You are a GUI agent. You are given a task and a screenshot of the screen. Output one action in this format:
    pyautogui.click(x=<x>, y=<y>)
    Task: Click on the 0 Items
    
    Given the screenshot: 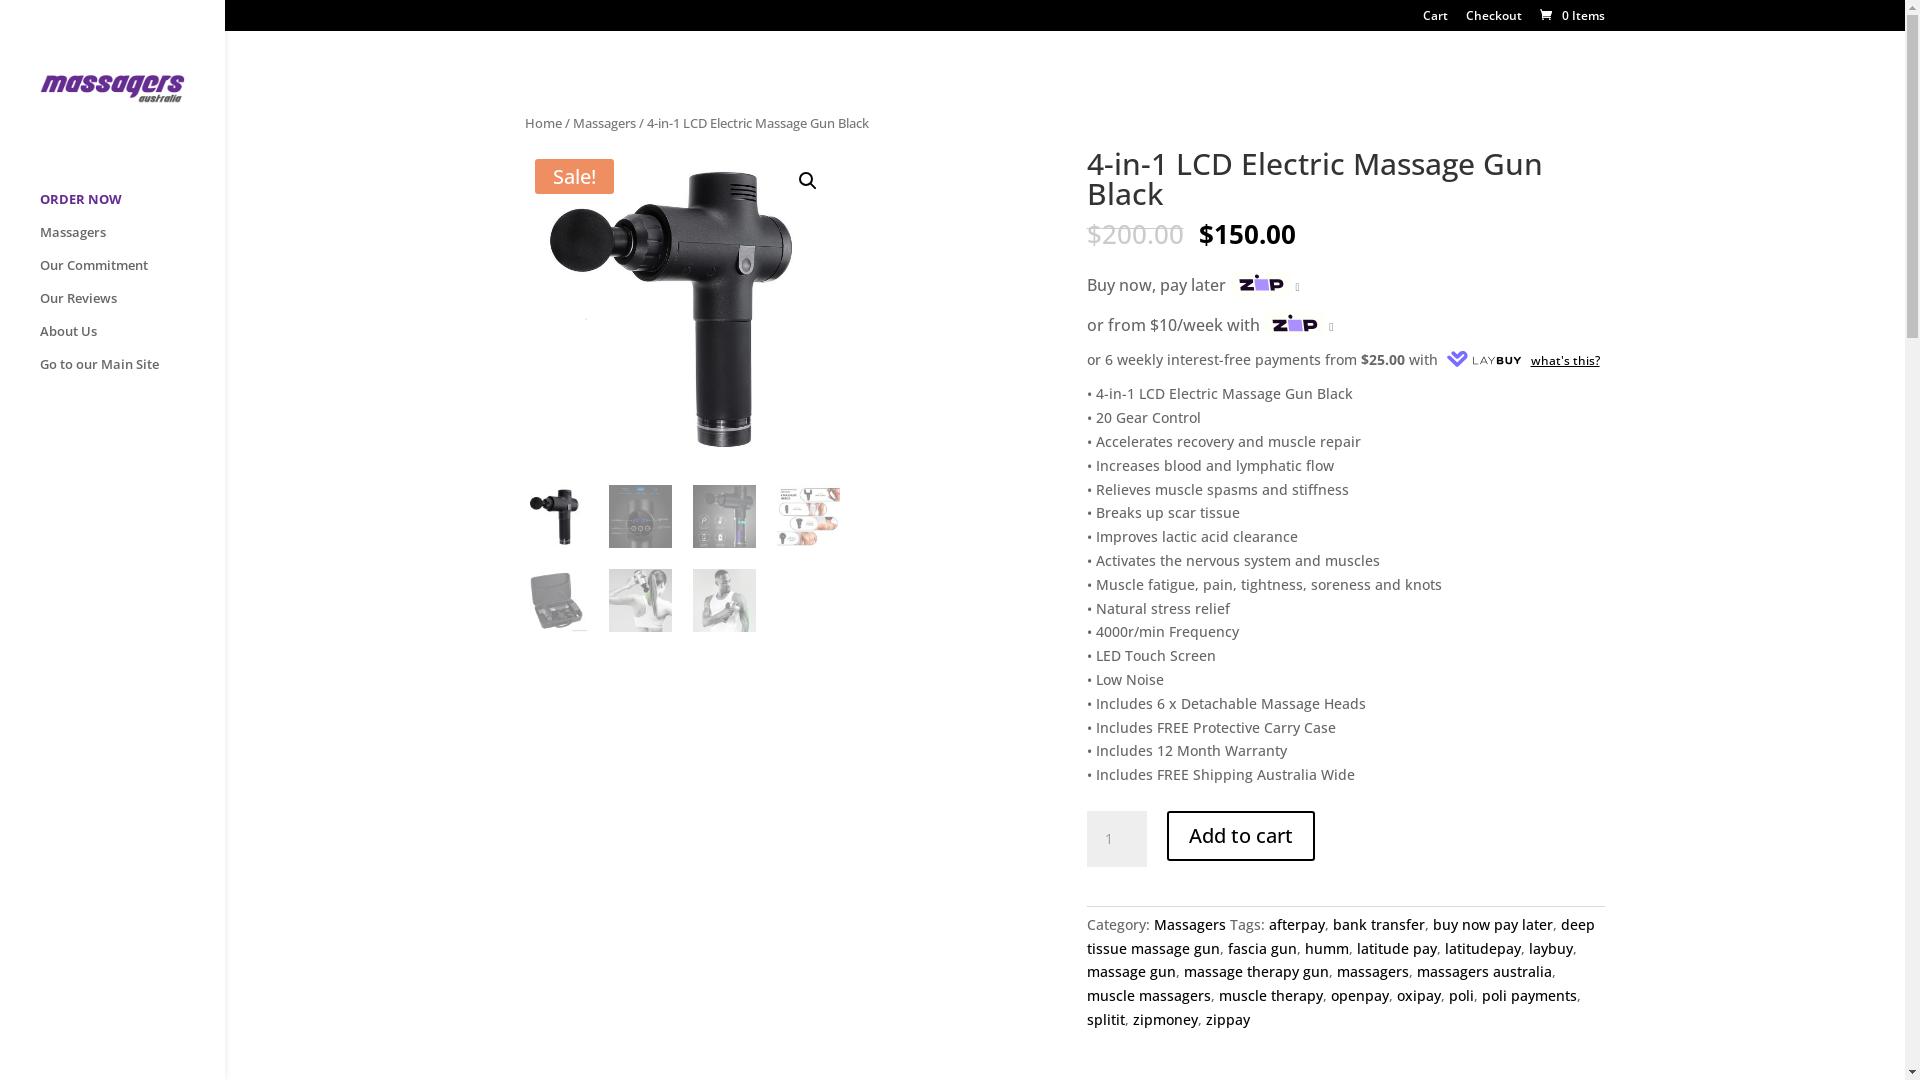 What is the action you would take?
    pyautogui.click(x=1571, y=16)
    